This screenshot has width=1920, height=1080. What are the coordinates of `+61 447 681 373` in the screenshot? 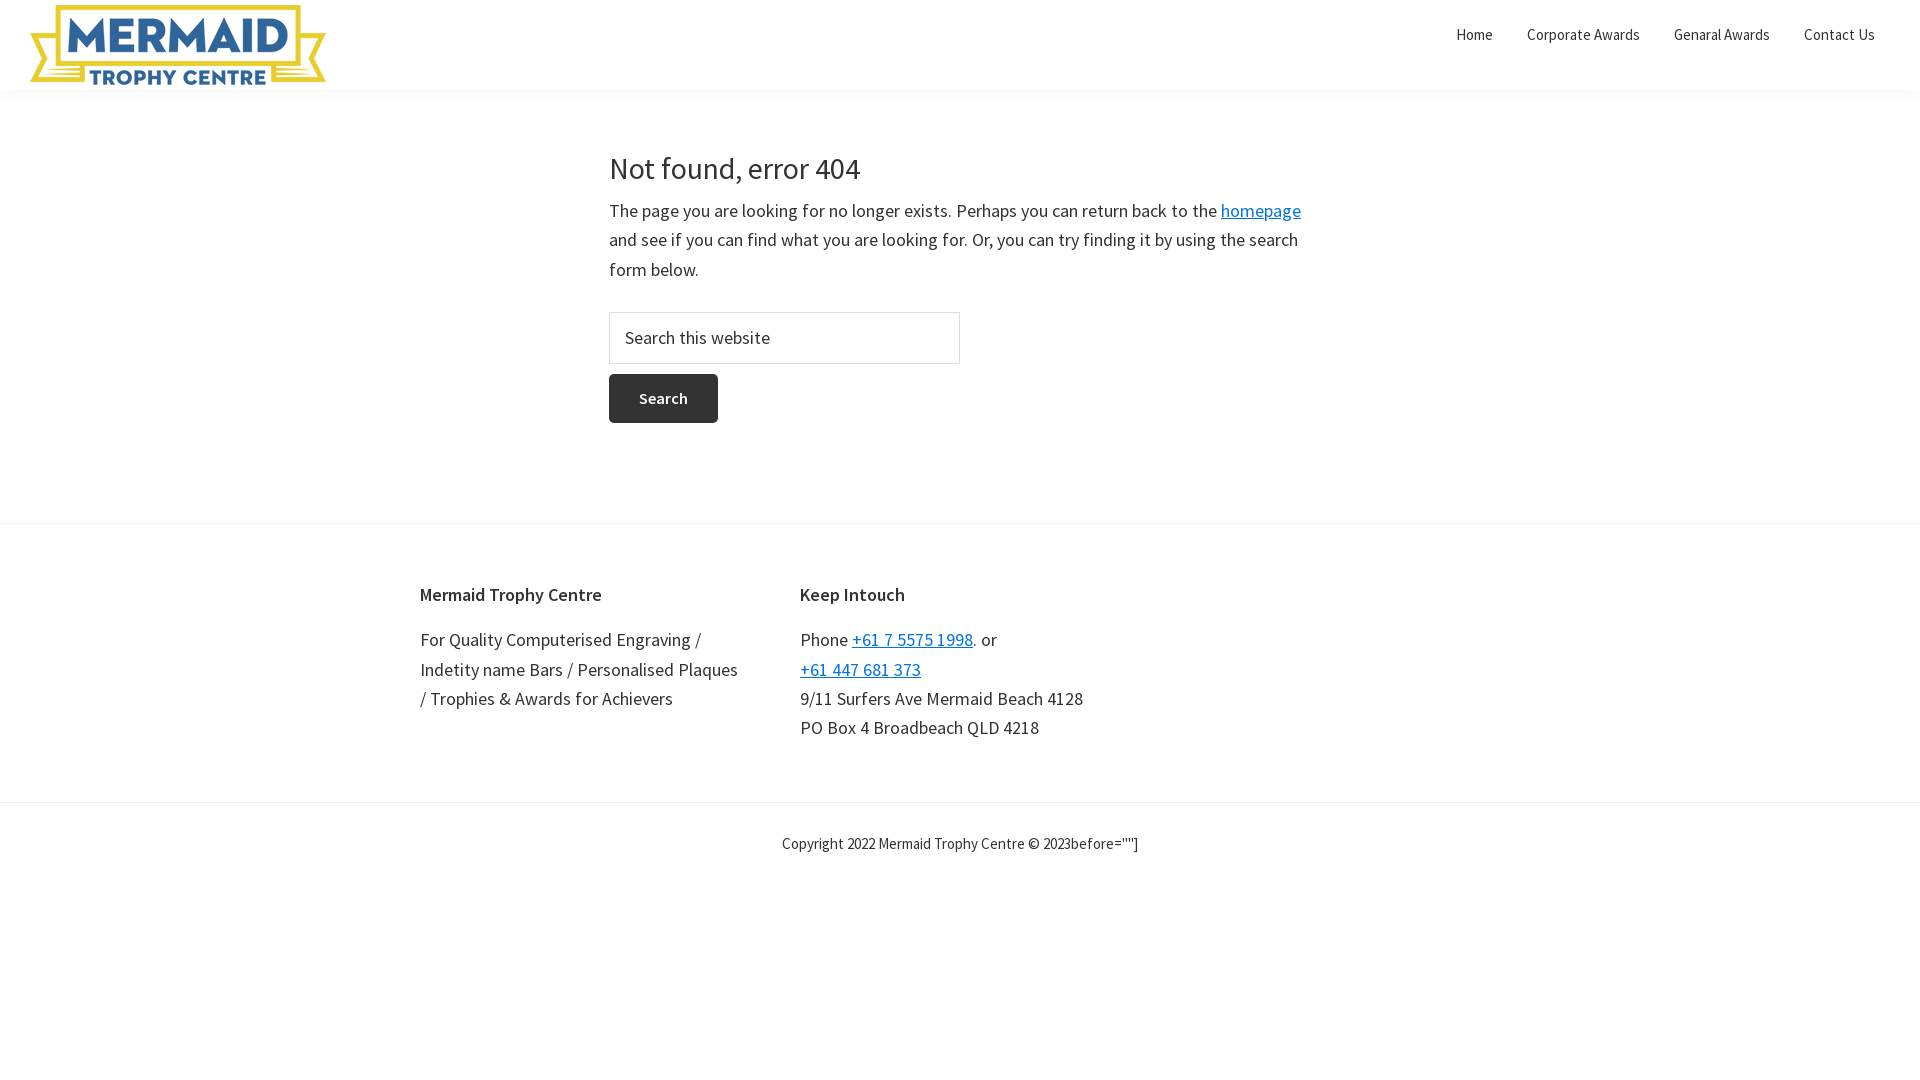 It's located at (860, 670).